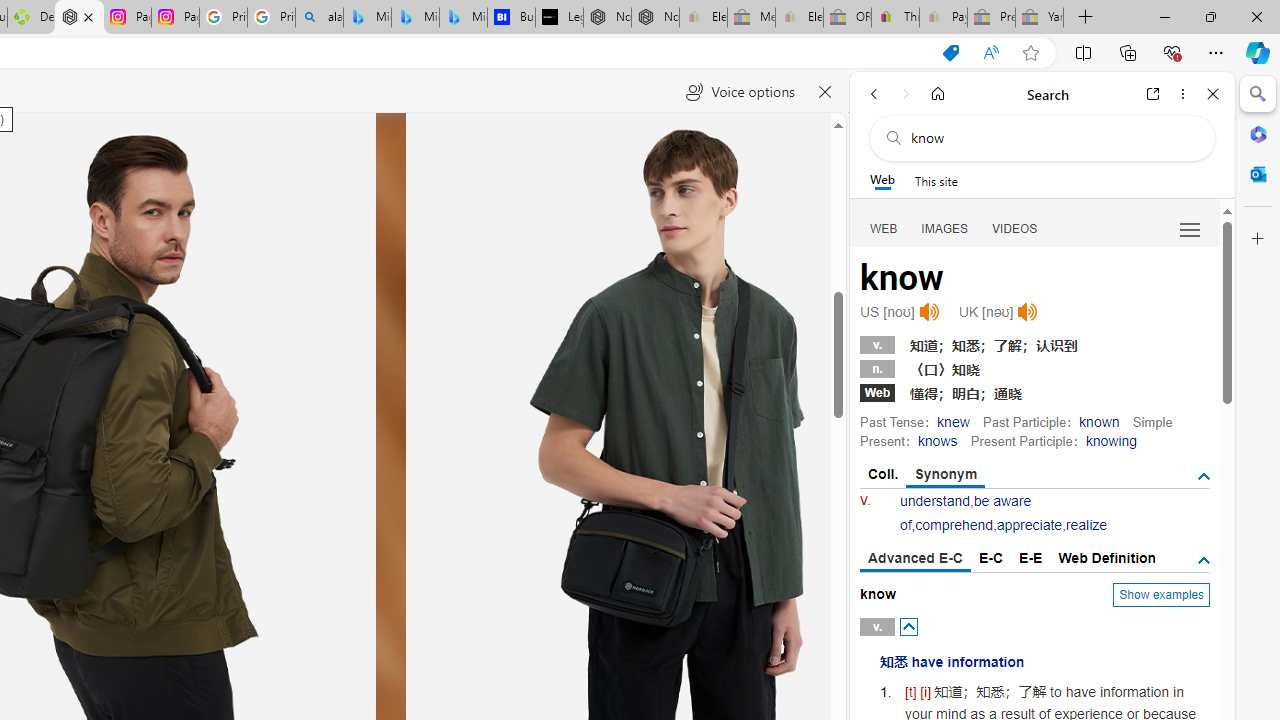 This screenshot has height=720, width=1280. I want to click on Web scope, so click(882, 180).